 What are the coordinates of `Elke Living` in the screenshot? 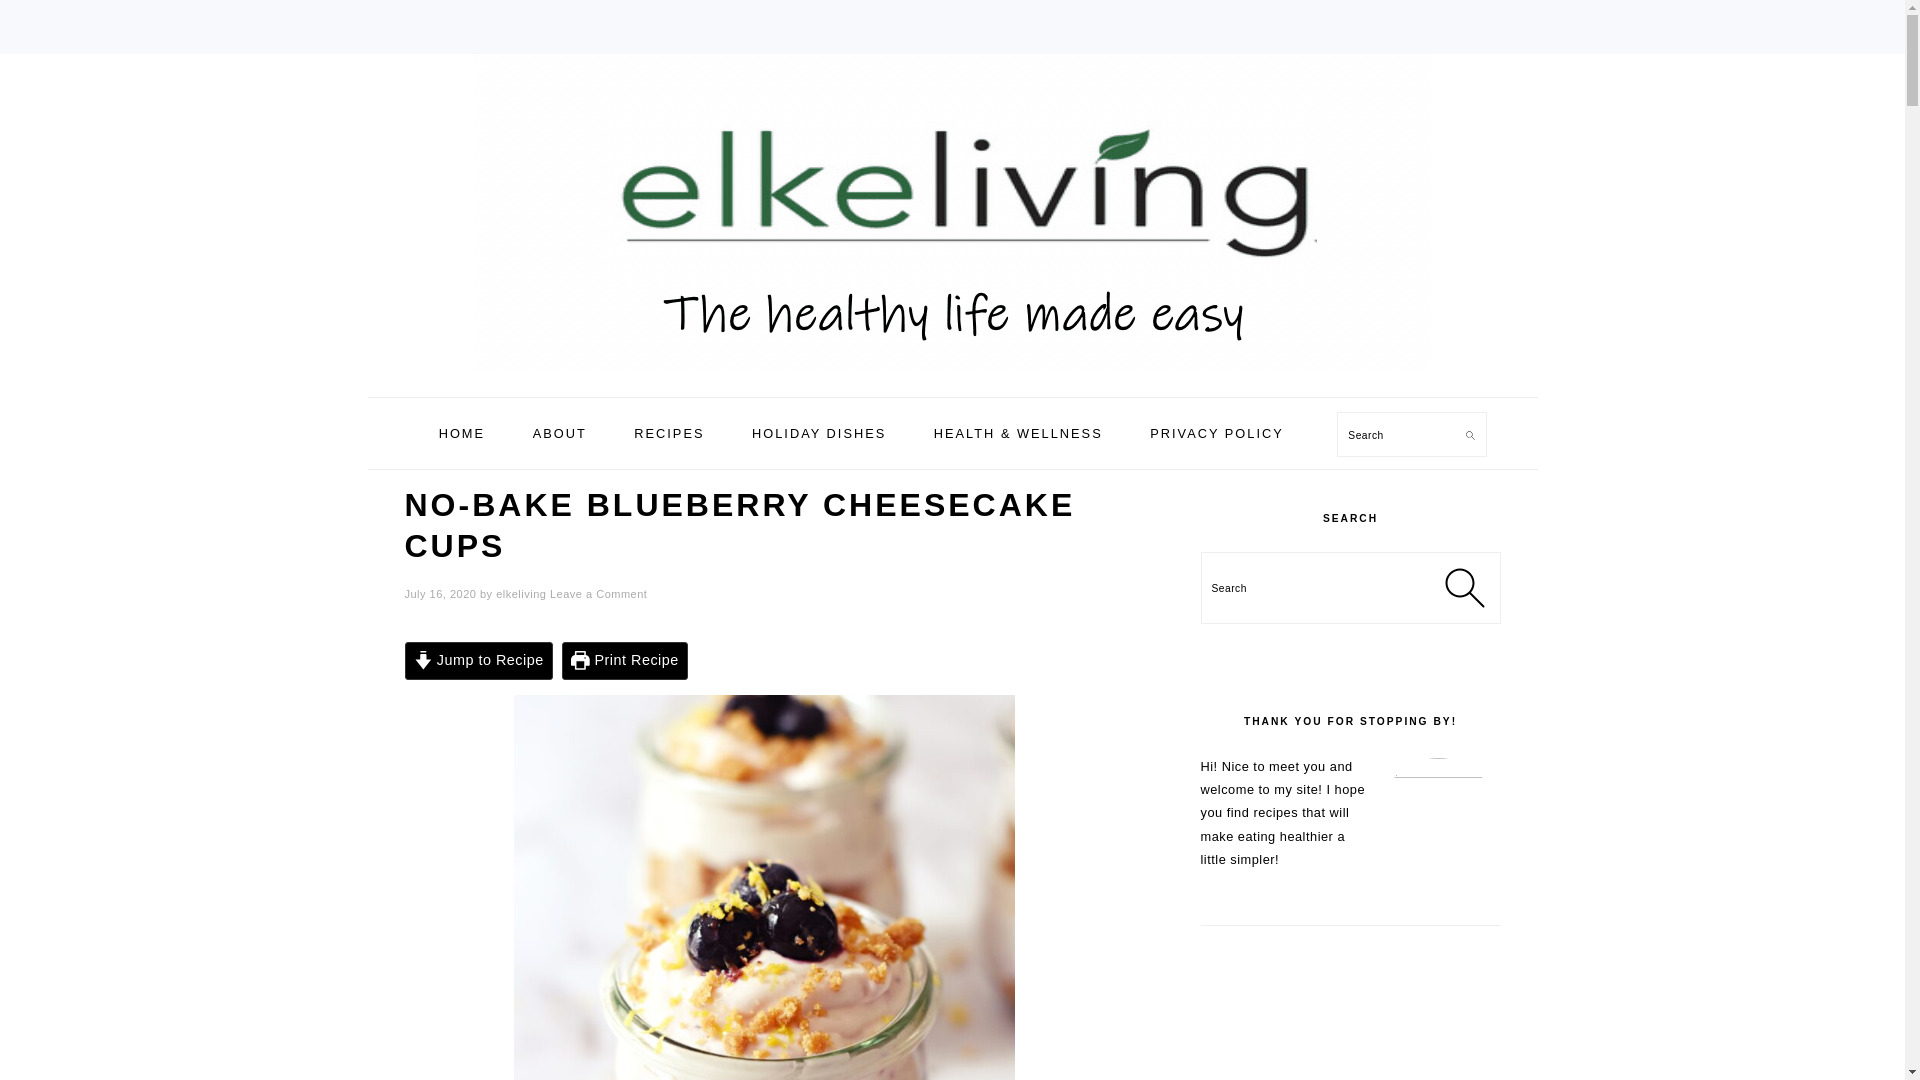 It's located at (952, 374).